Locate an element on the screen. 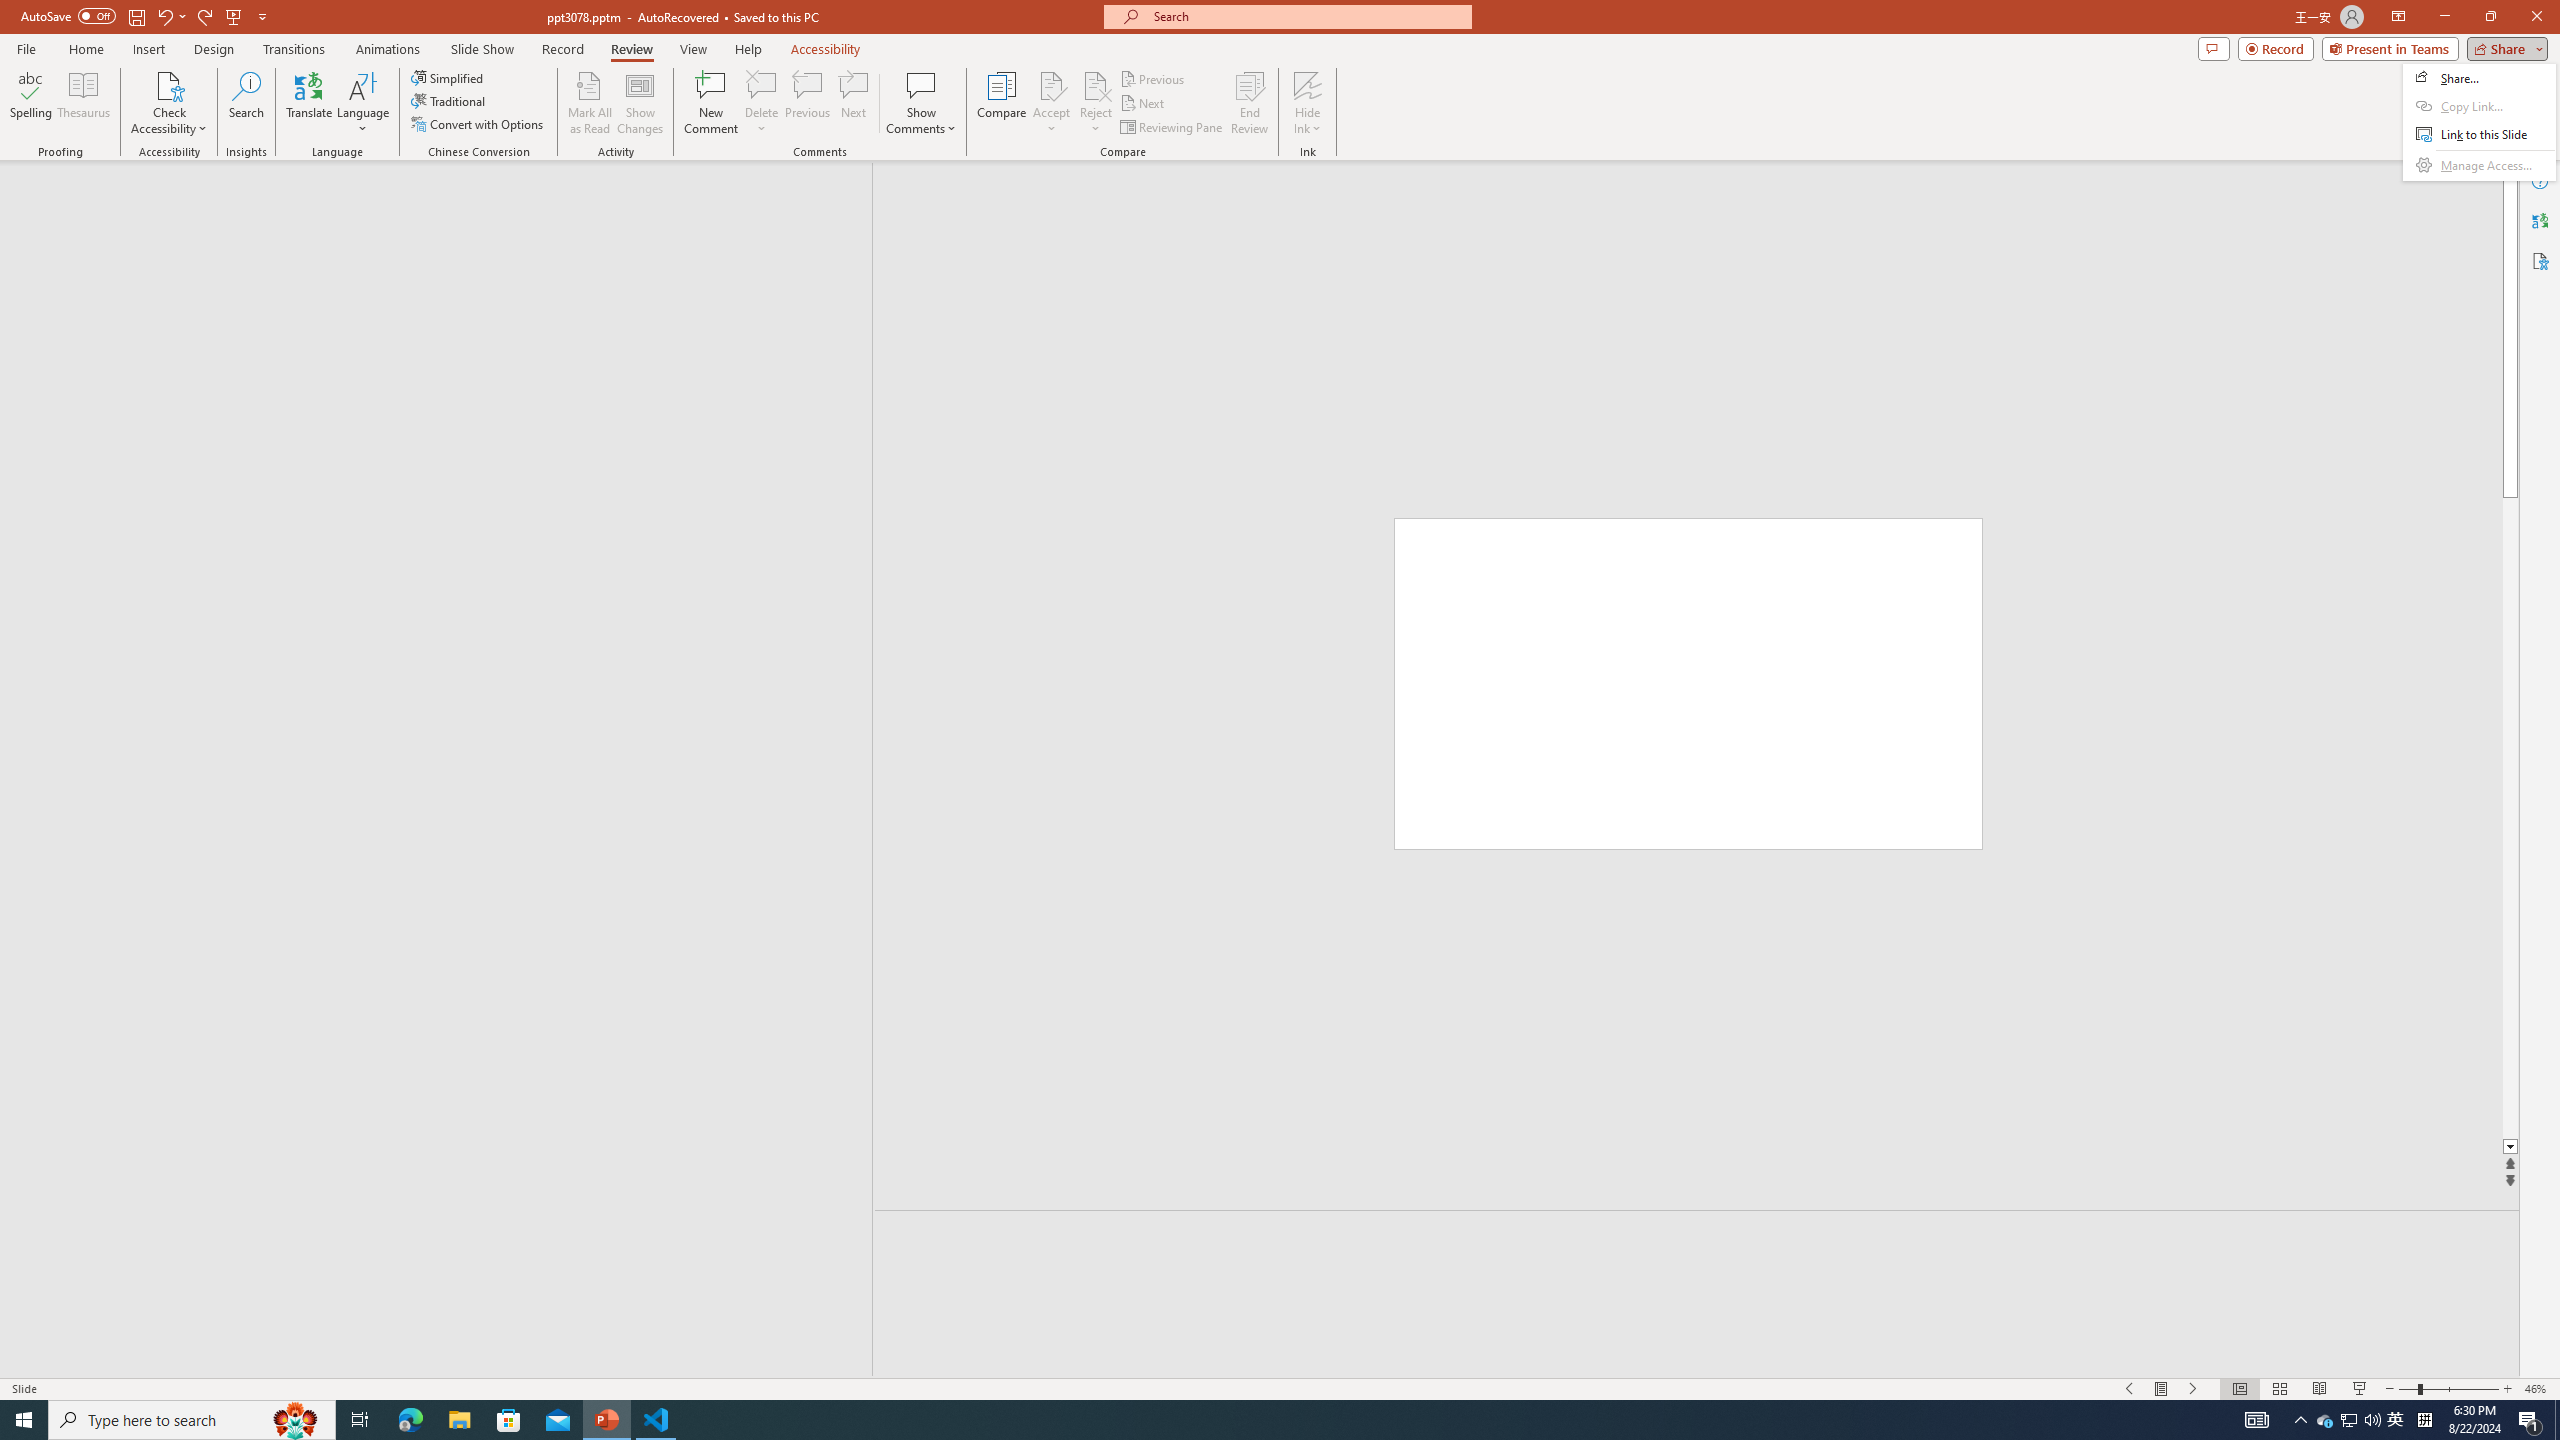 The image size is (2560, 1440). Search is located at coordinates (246, 103).